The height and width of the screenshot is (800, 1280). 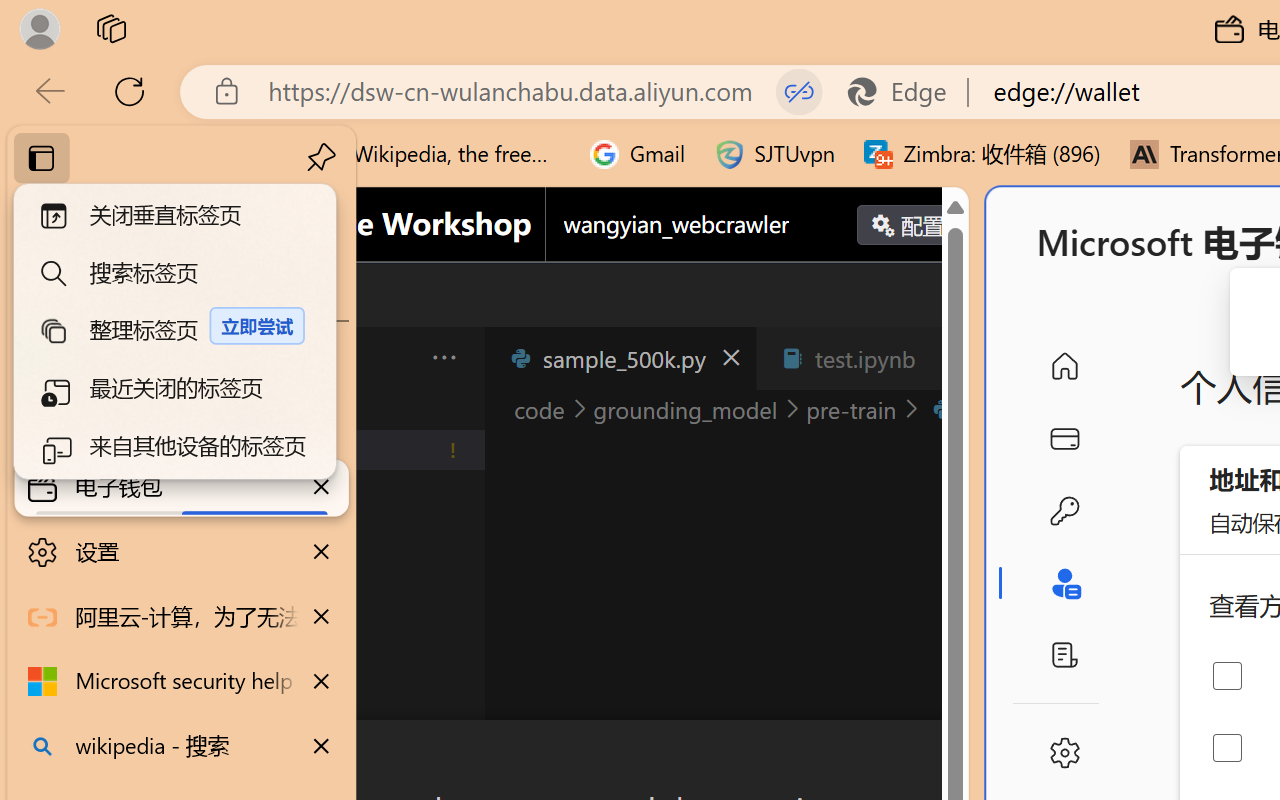 What do you see at coordinates (136, 604) in the screenshot?
I see `Source Control (Ctrl+Shift+G)` at bounding box center [136, 604].